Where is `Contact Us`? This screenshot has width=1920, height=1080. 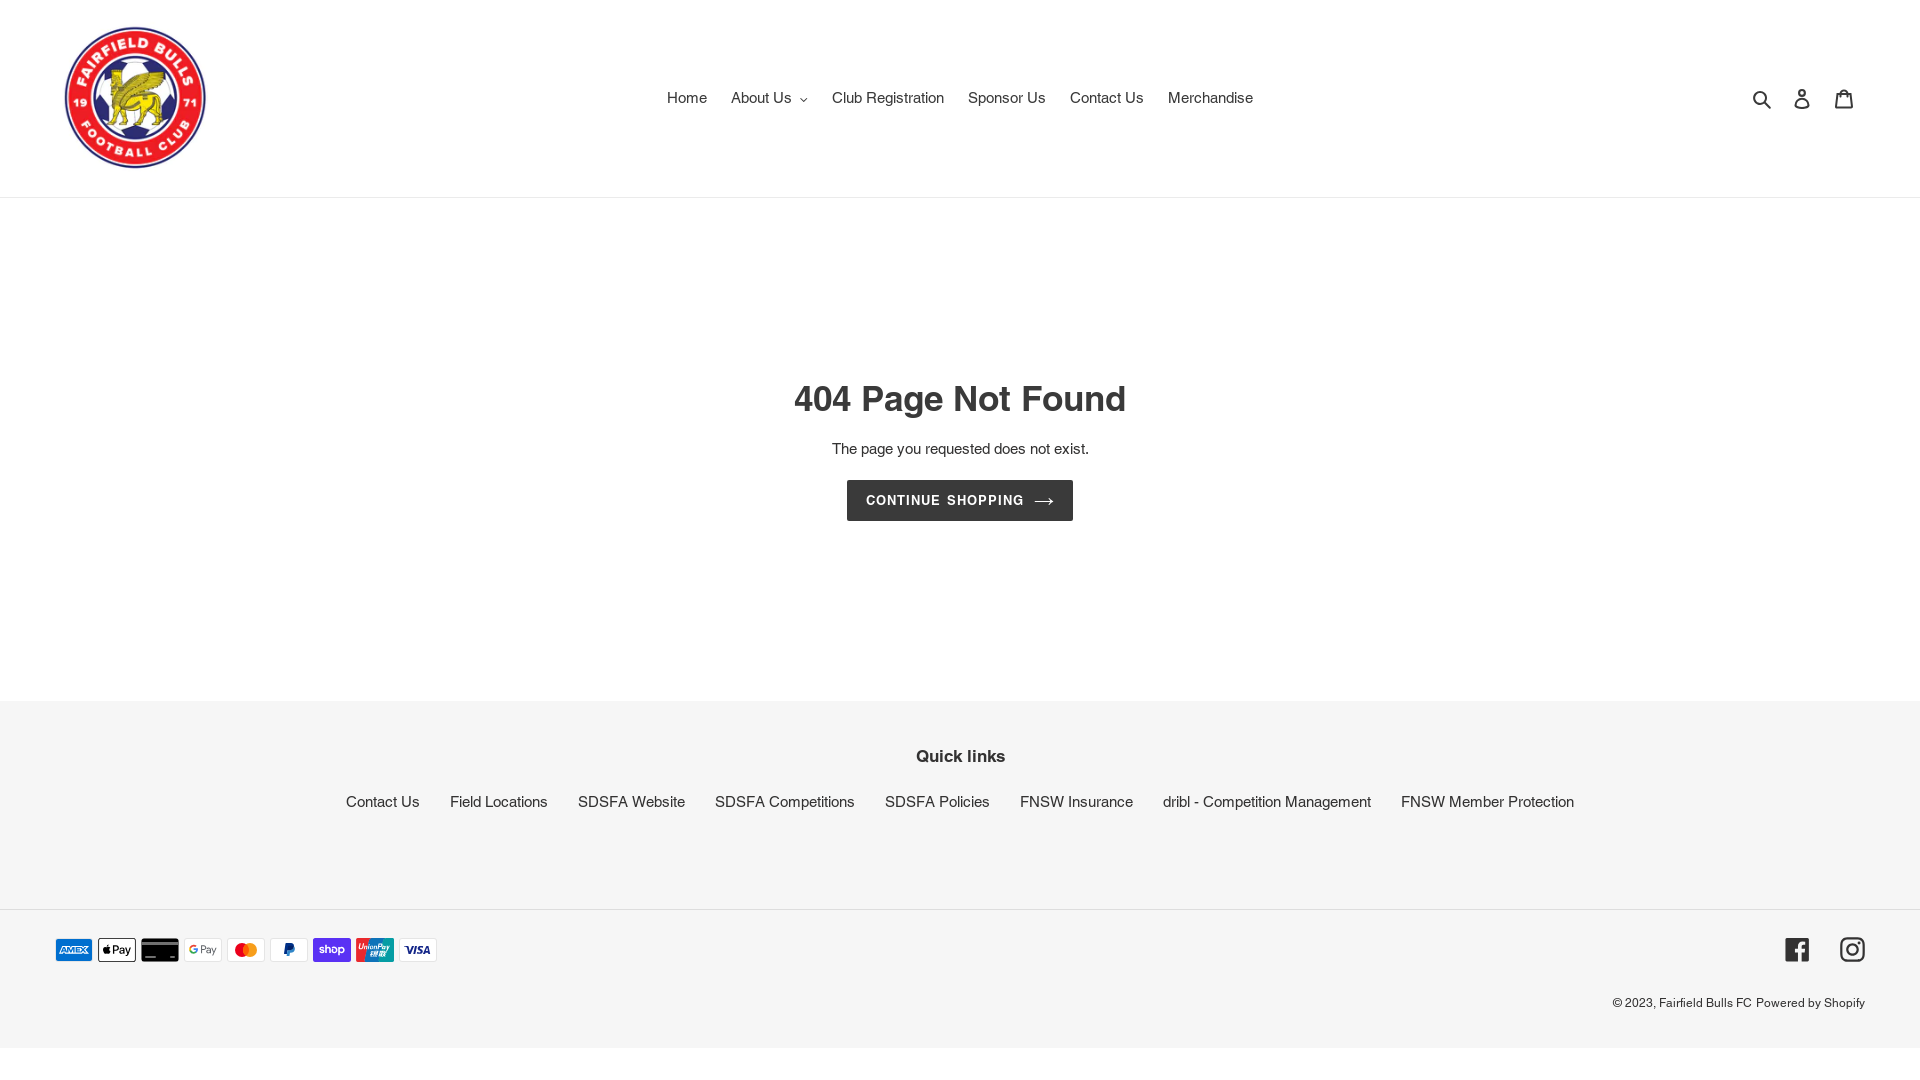 Contact Us is located at coordinates (383, 802).